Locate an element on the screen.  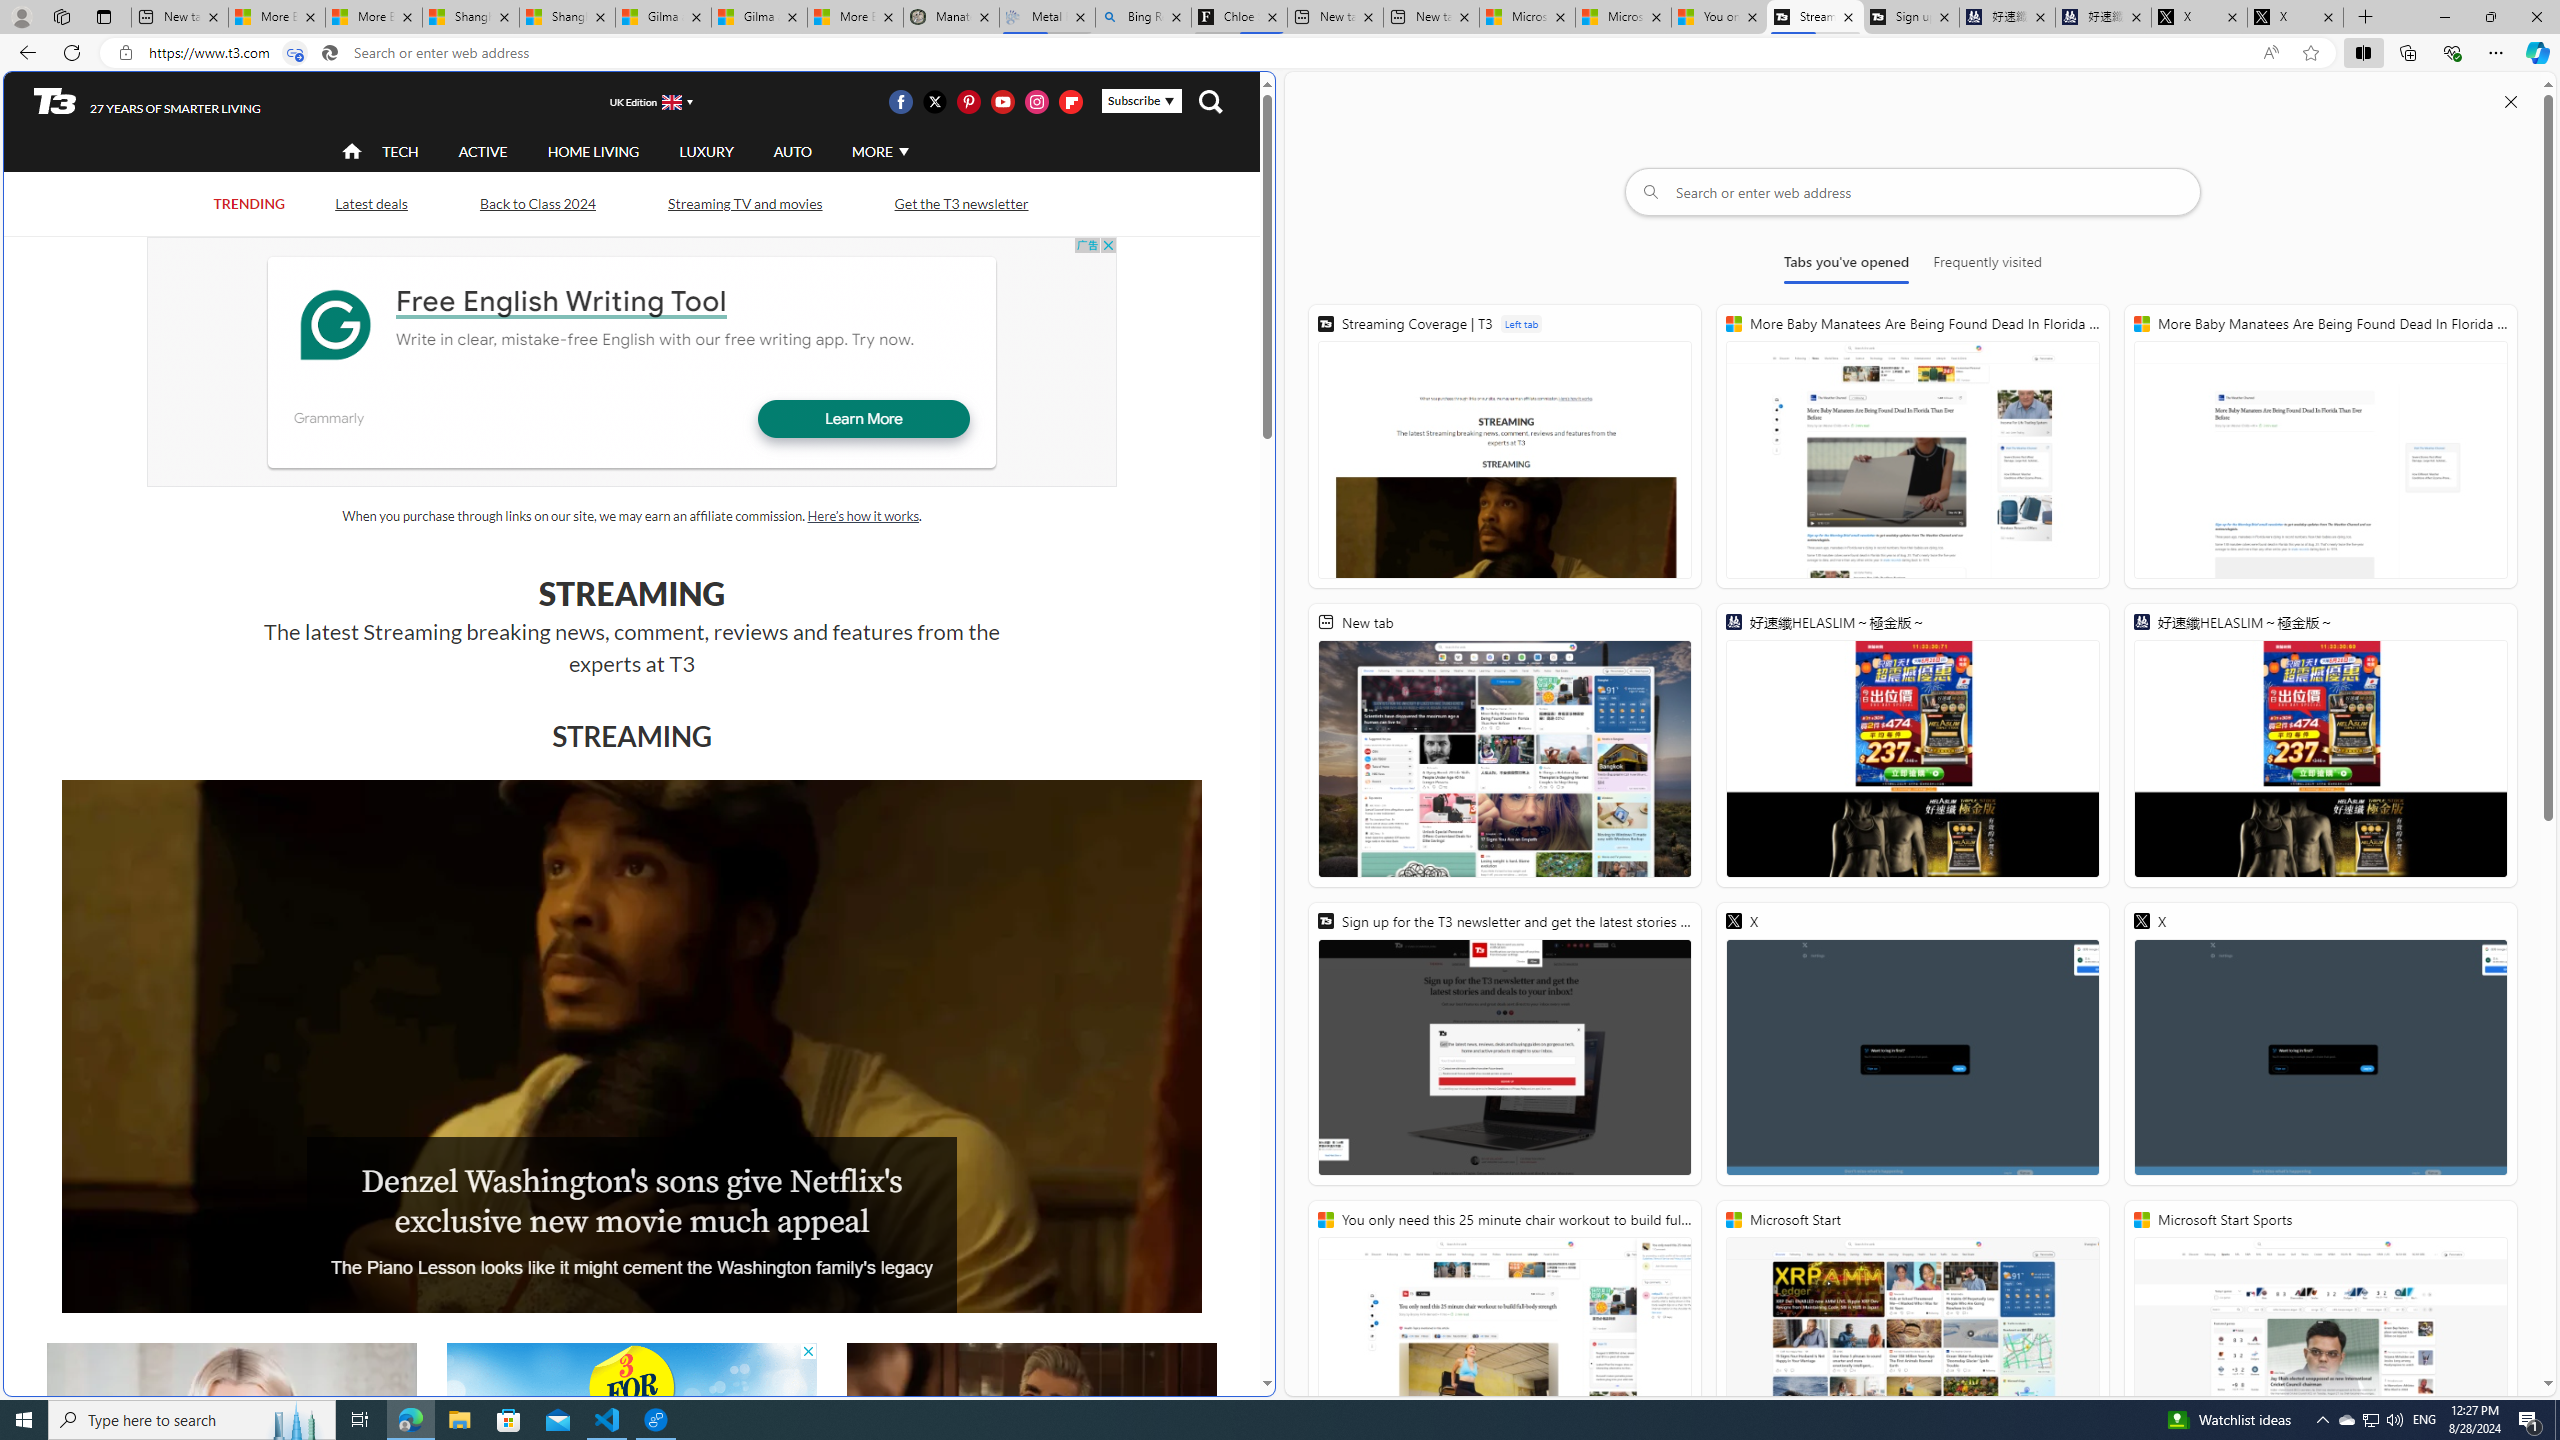
HOME LIVING is located at coordinates (594, 152).